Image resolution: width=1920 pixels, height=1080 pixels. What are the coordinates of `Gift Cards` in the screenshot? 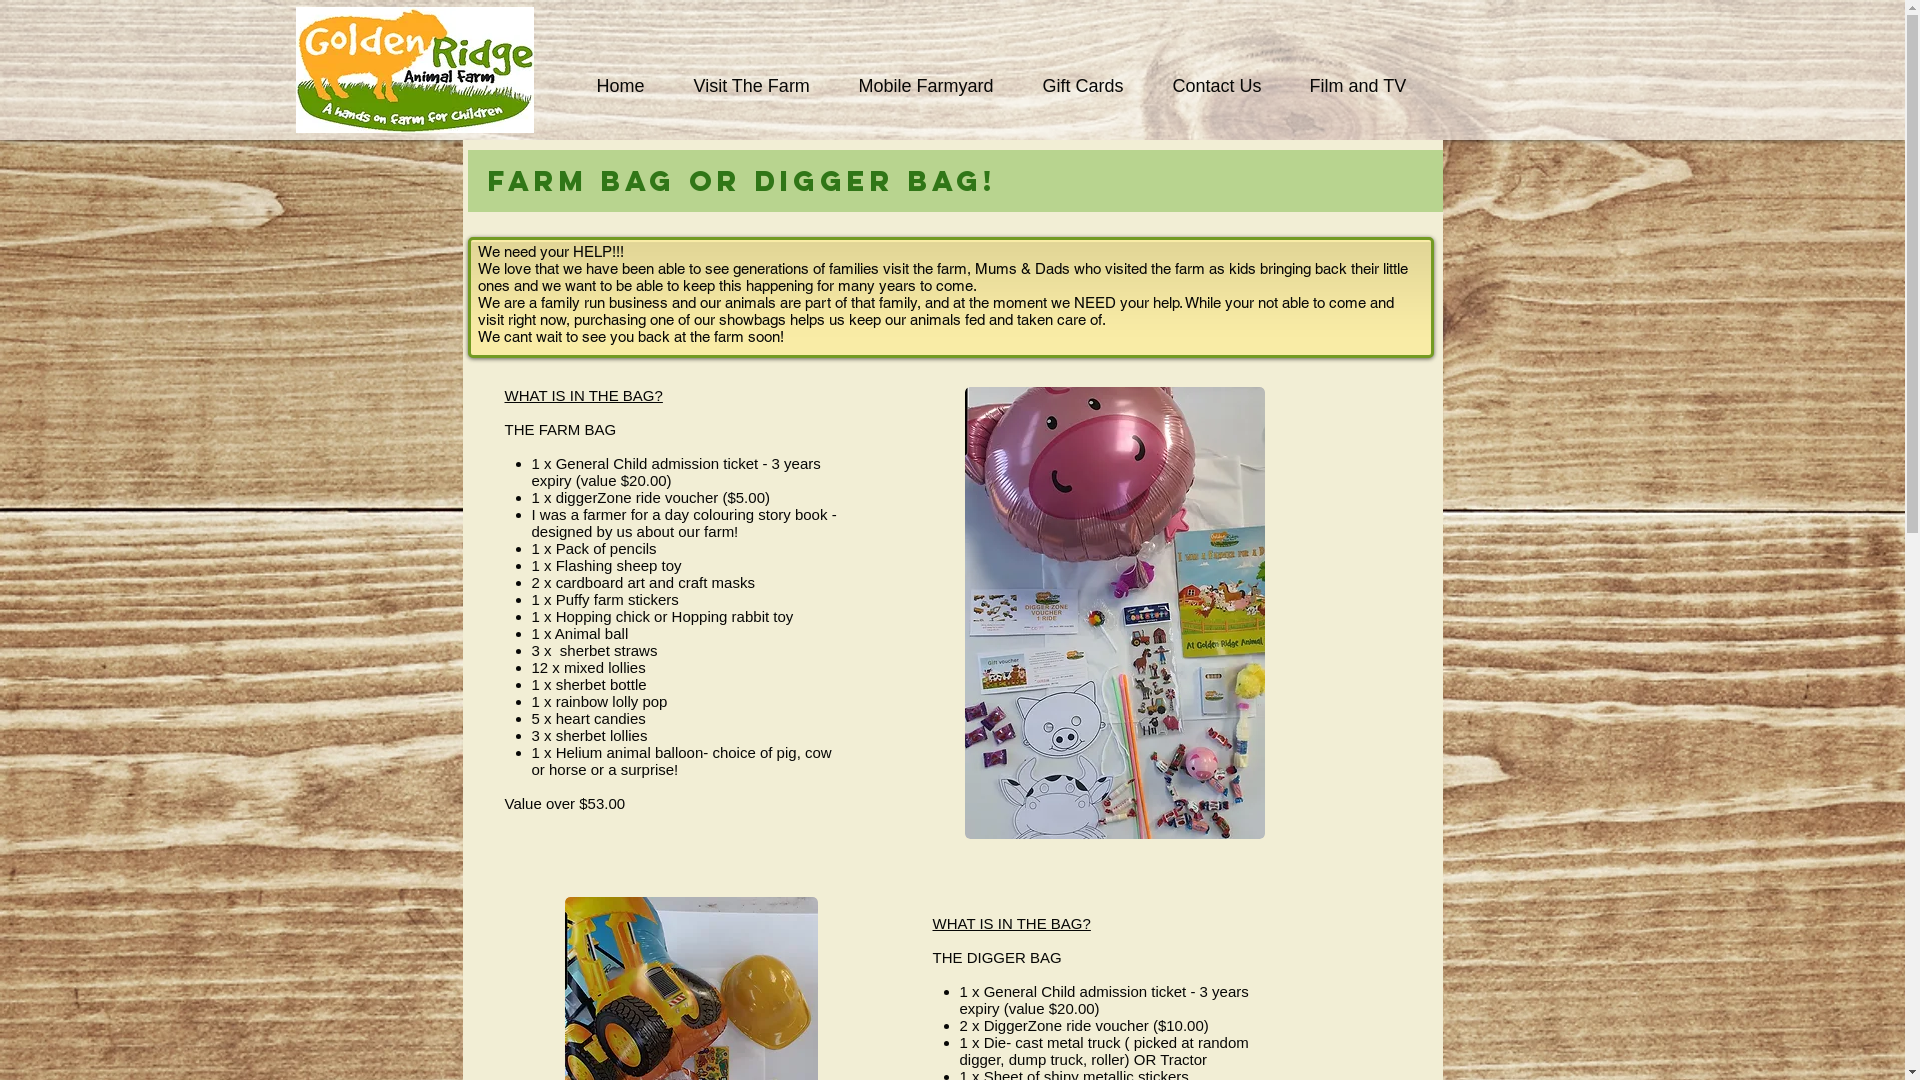 It's located at (1093, 86).